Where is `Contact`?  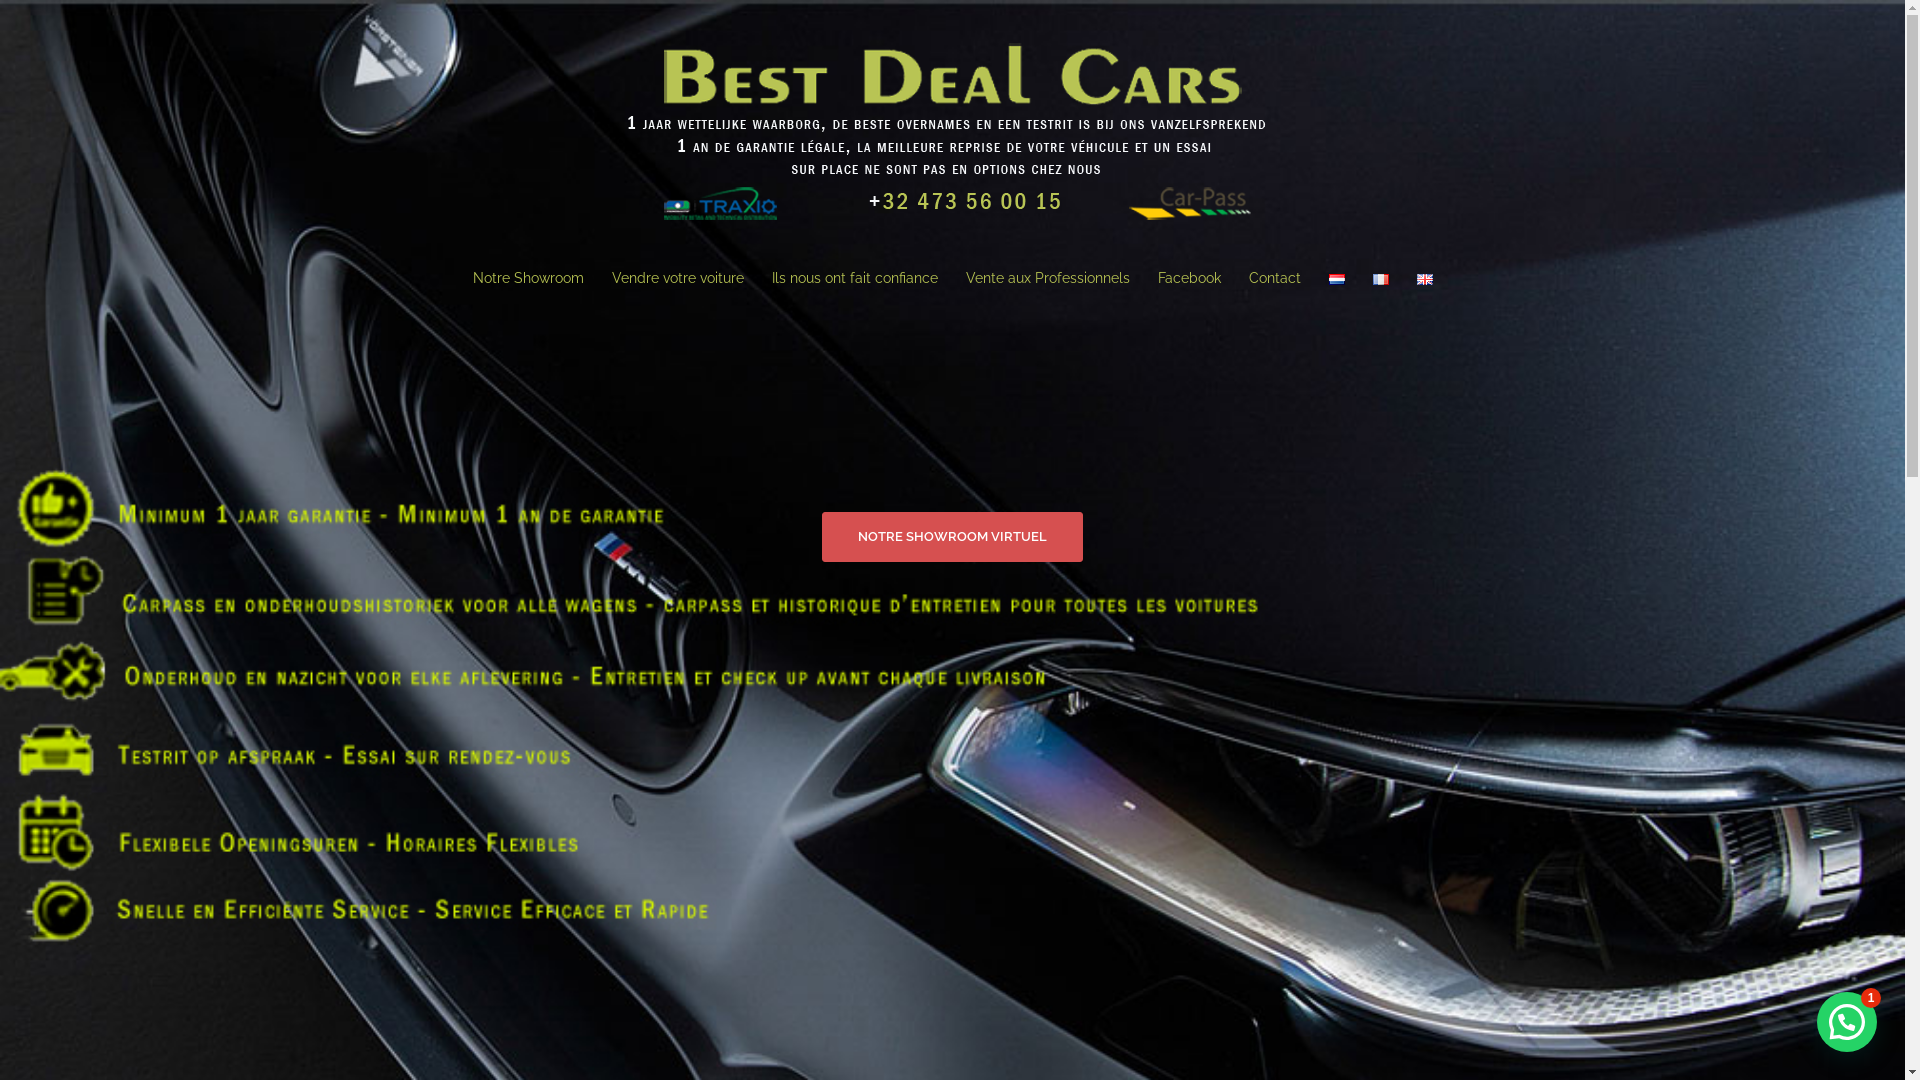
Contact is located at coordinates (1274, 279).